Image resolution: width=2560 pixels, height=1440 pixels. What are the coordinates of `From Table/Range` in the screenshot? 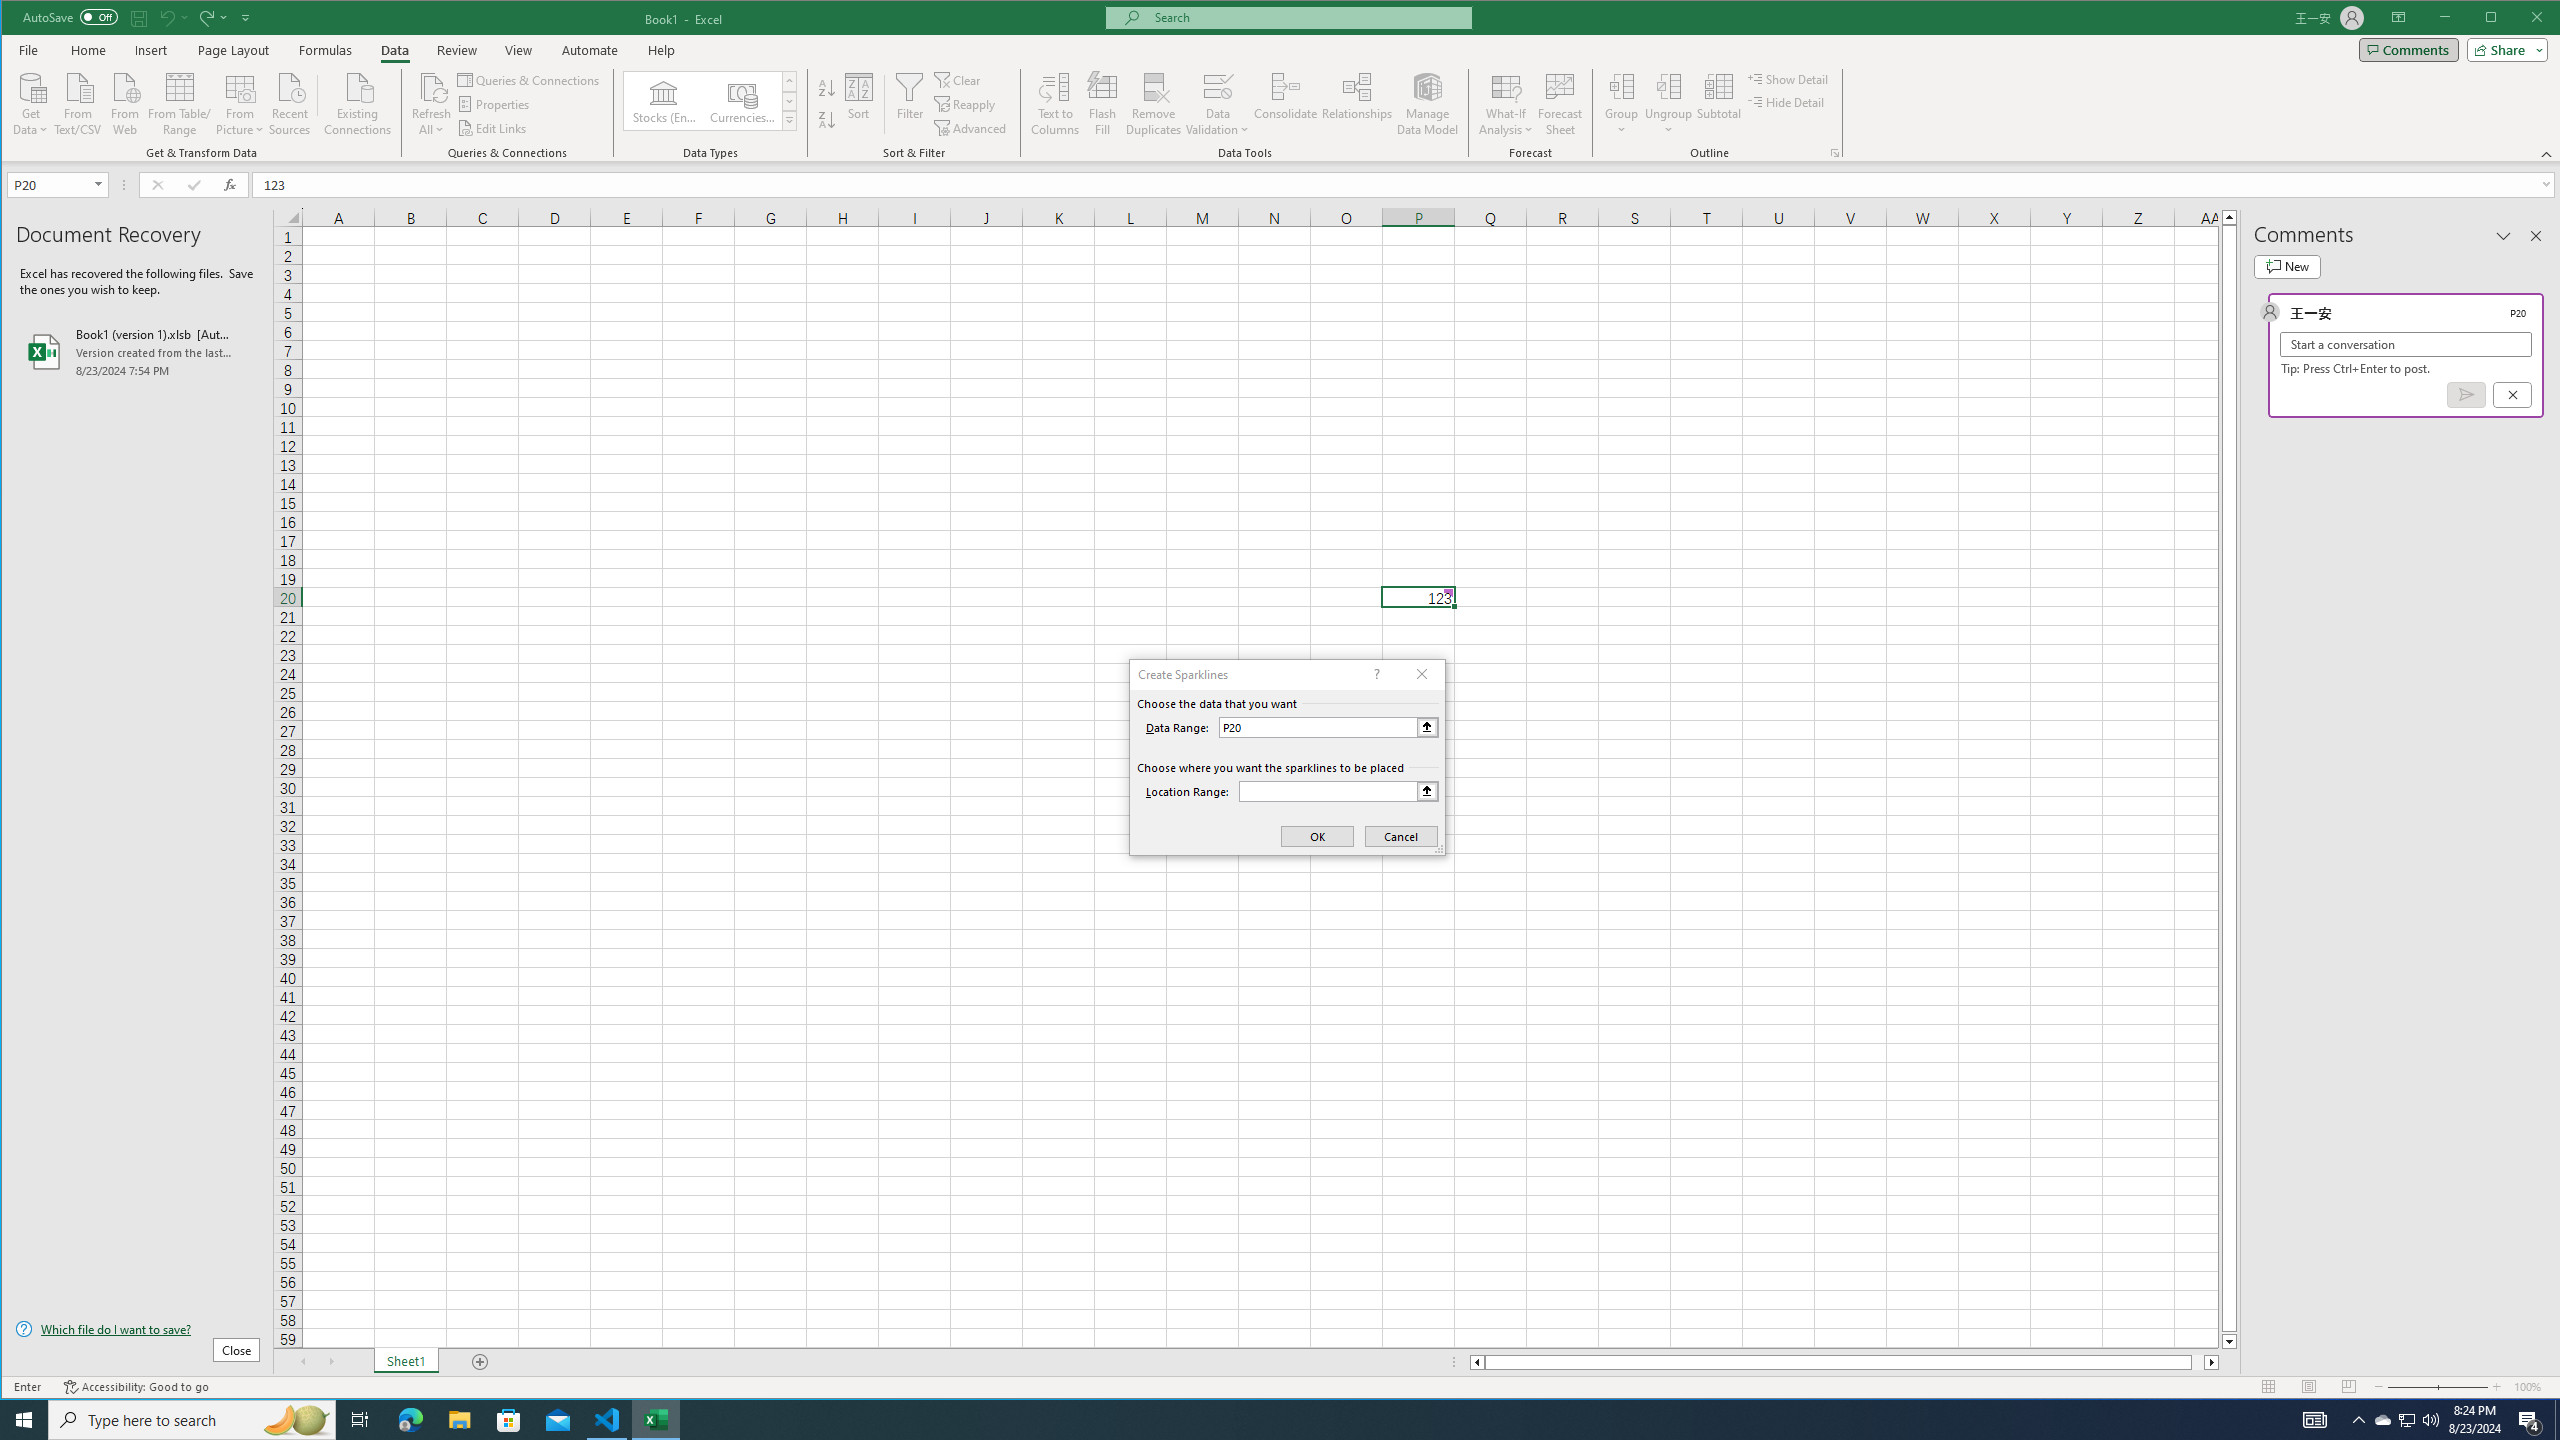 It's located at (180, 102).